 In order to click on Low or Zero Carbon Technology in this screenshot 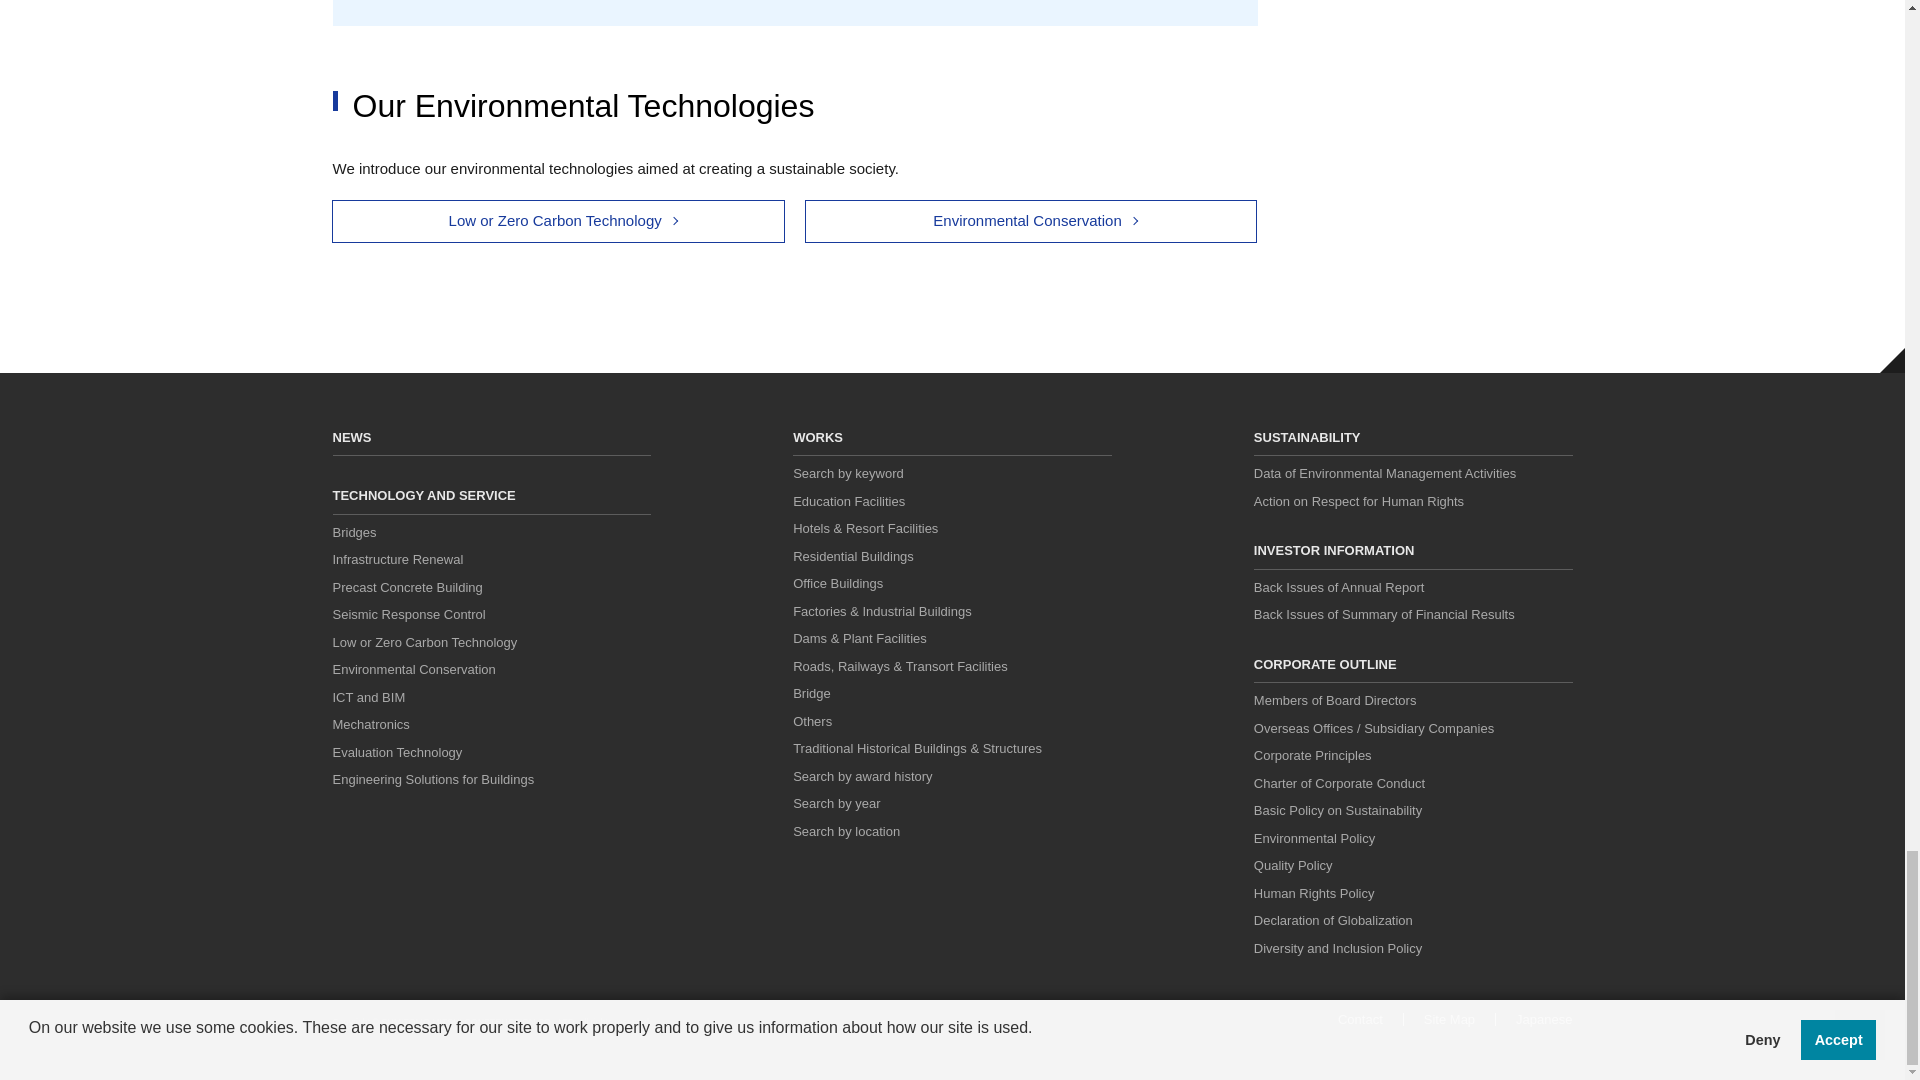, I will do `click(558, 221)`.